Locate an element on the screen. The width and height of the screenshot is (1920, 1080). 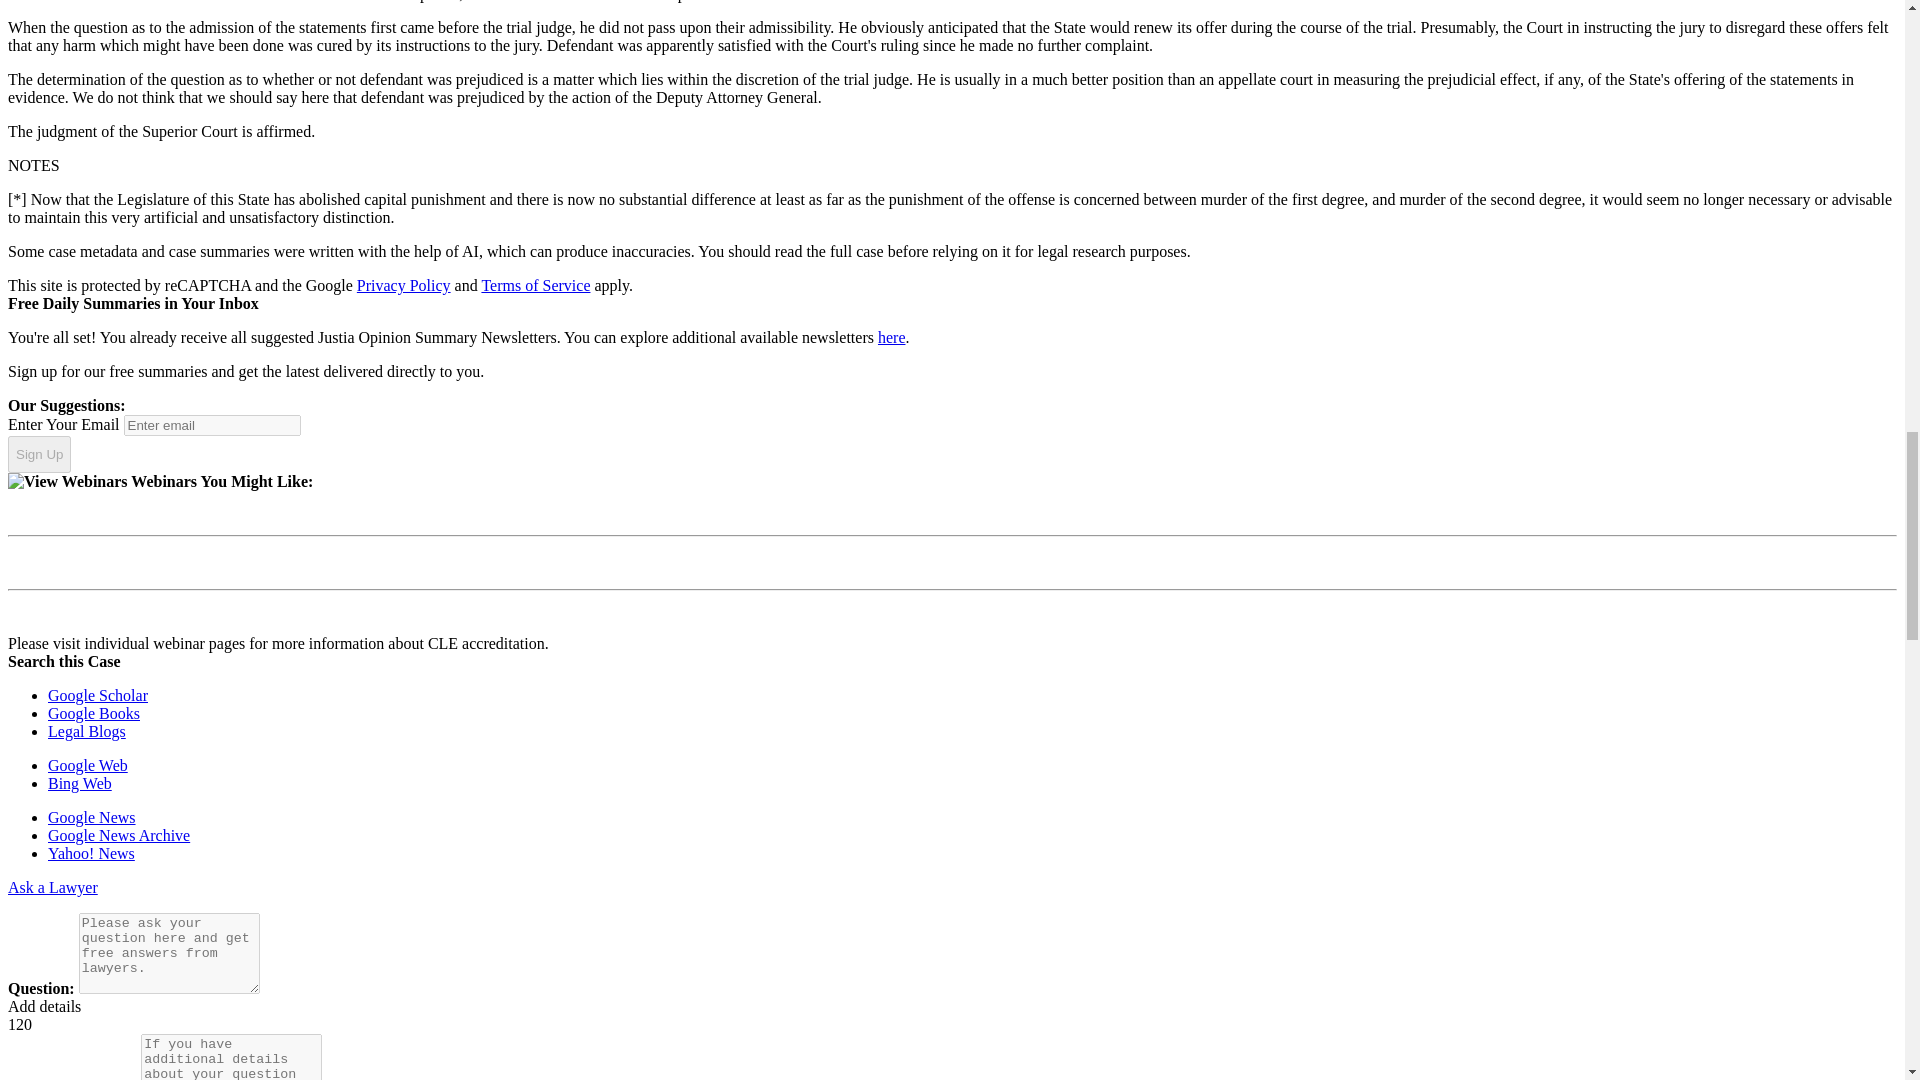
Law - Google Scholar is located at coordinates (98, 695).